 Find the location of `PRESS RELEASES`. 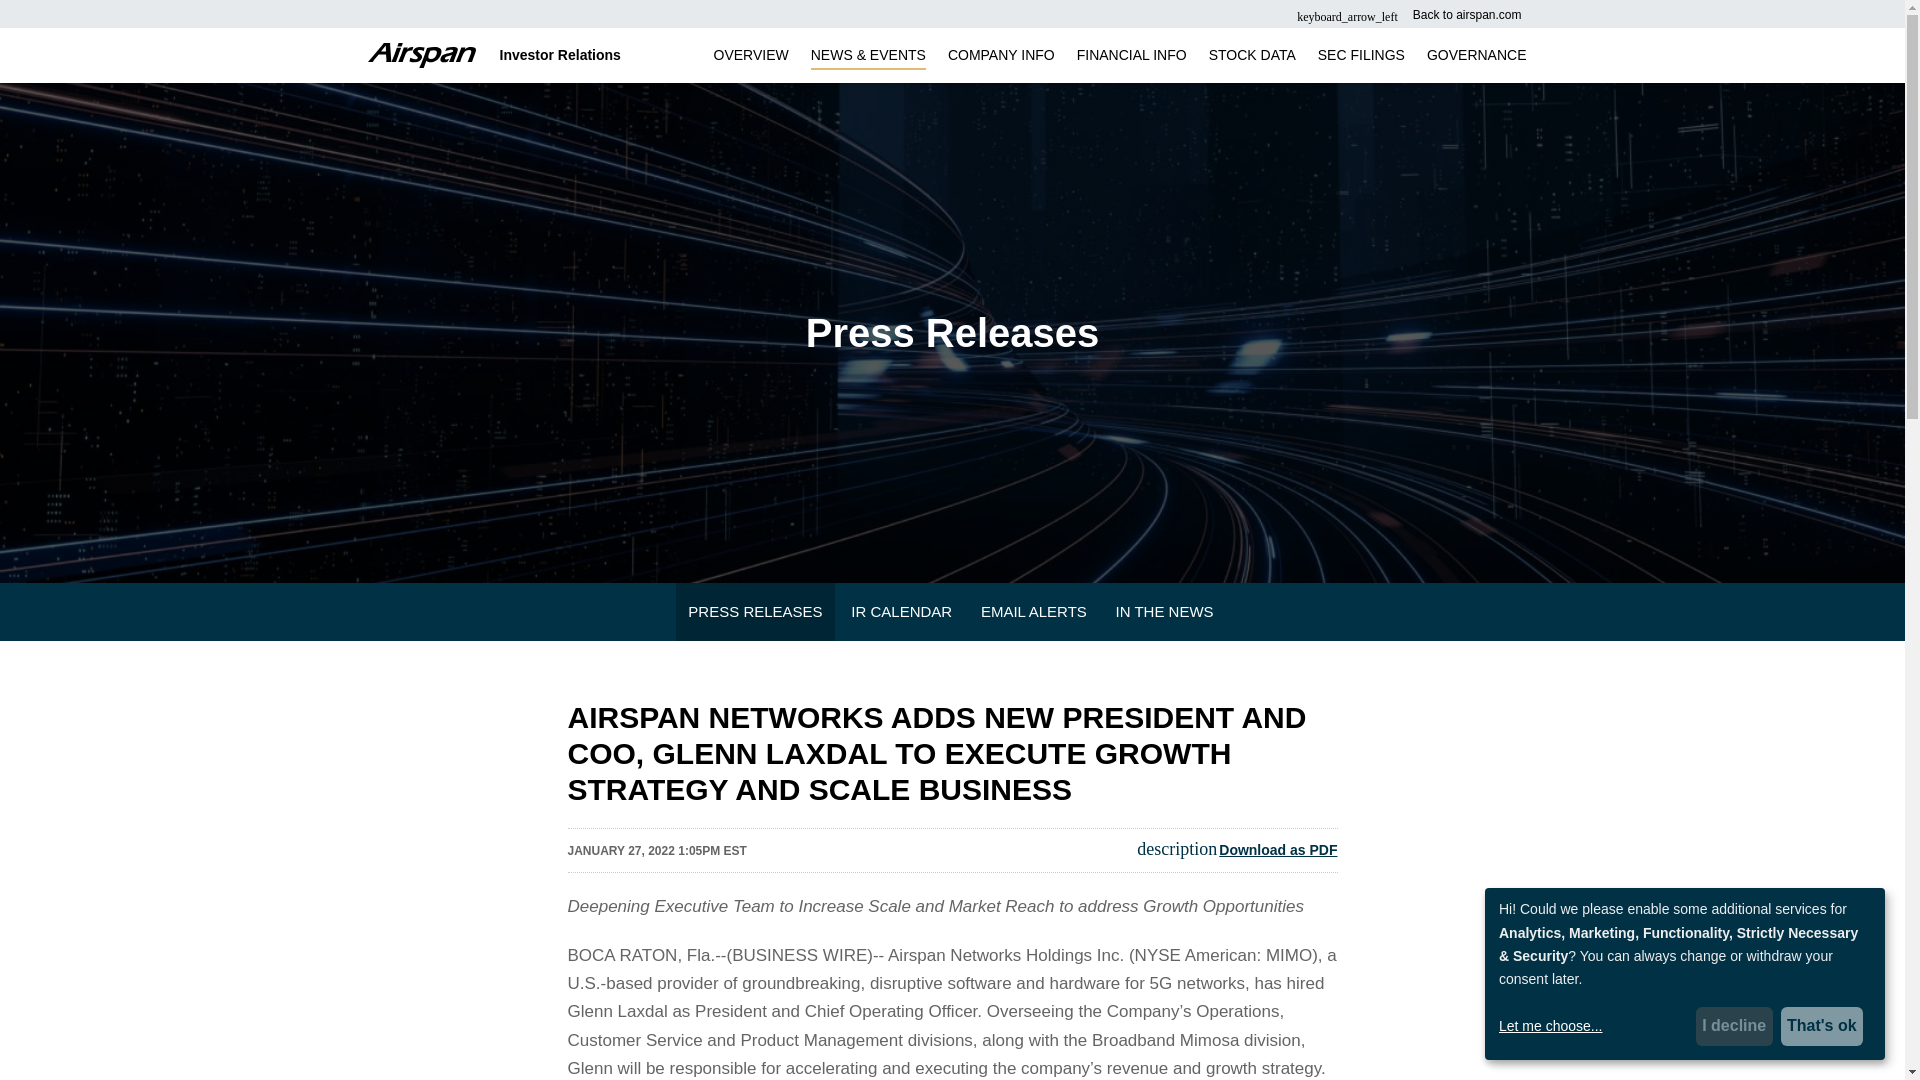

PRESS RELEASES is located at coordinates (754, 612).